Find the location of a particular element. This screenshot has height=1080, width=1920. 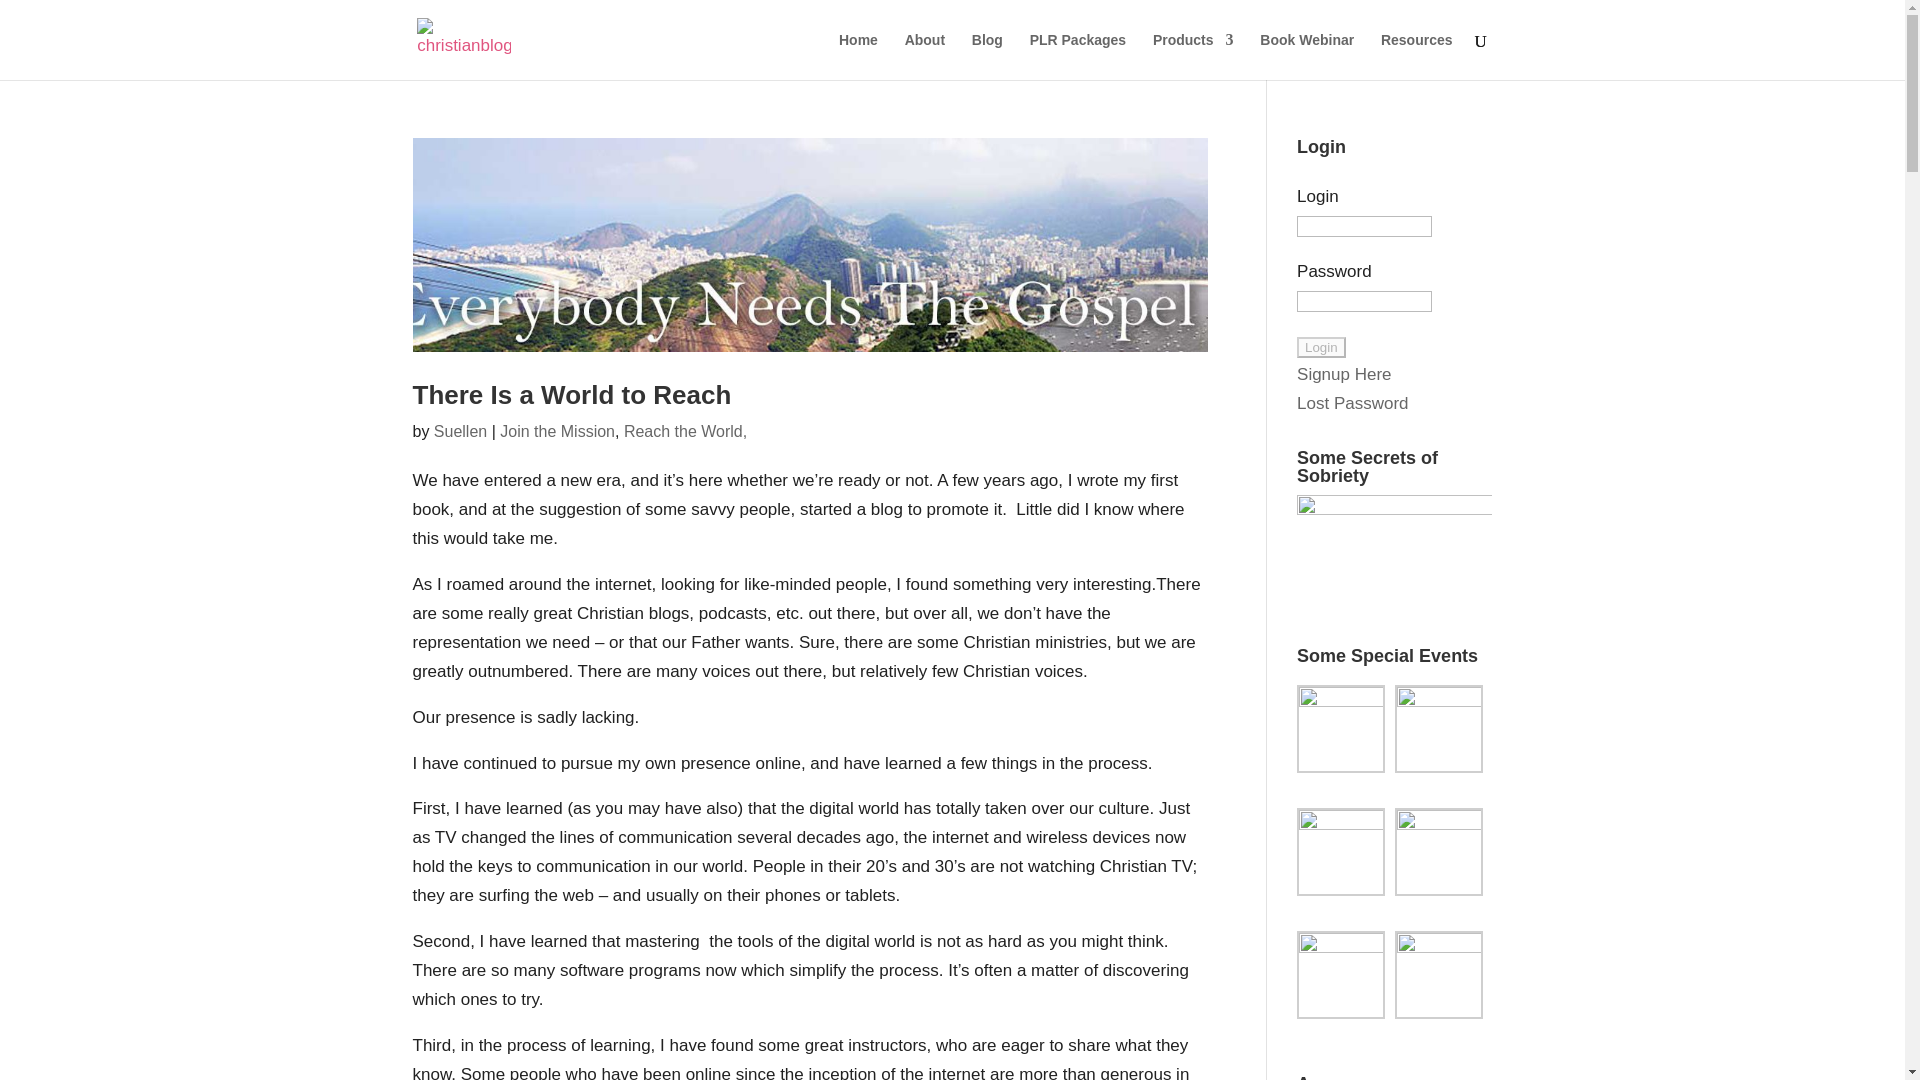

Signup Here is located at coordinates (1344, 374).